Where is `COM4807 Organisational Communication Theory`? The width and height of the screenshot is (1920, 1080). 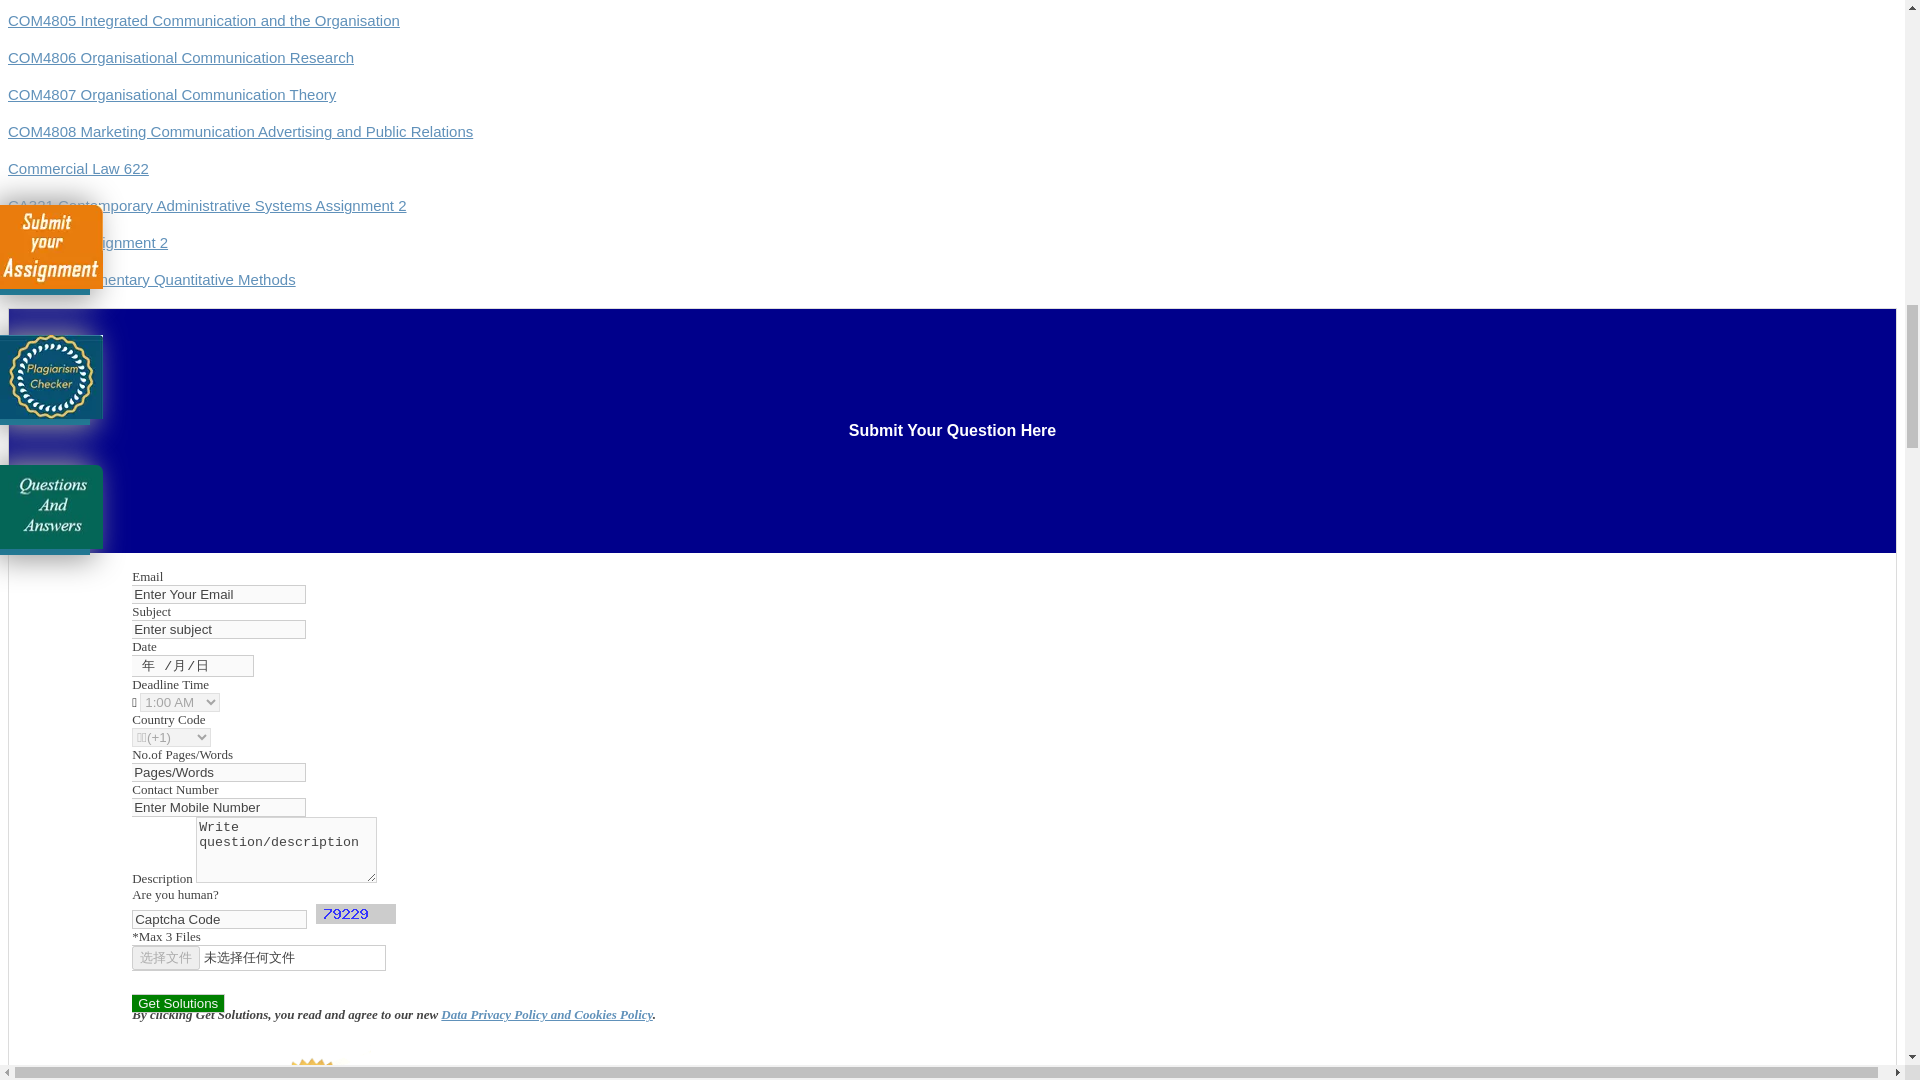
COM4807 Organisational Communication Theory is located at coordinates (172, 94).